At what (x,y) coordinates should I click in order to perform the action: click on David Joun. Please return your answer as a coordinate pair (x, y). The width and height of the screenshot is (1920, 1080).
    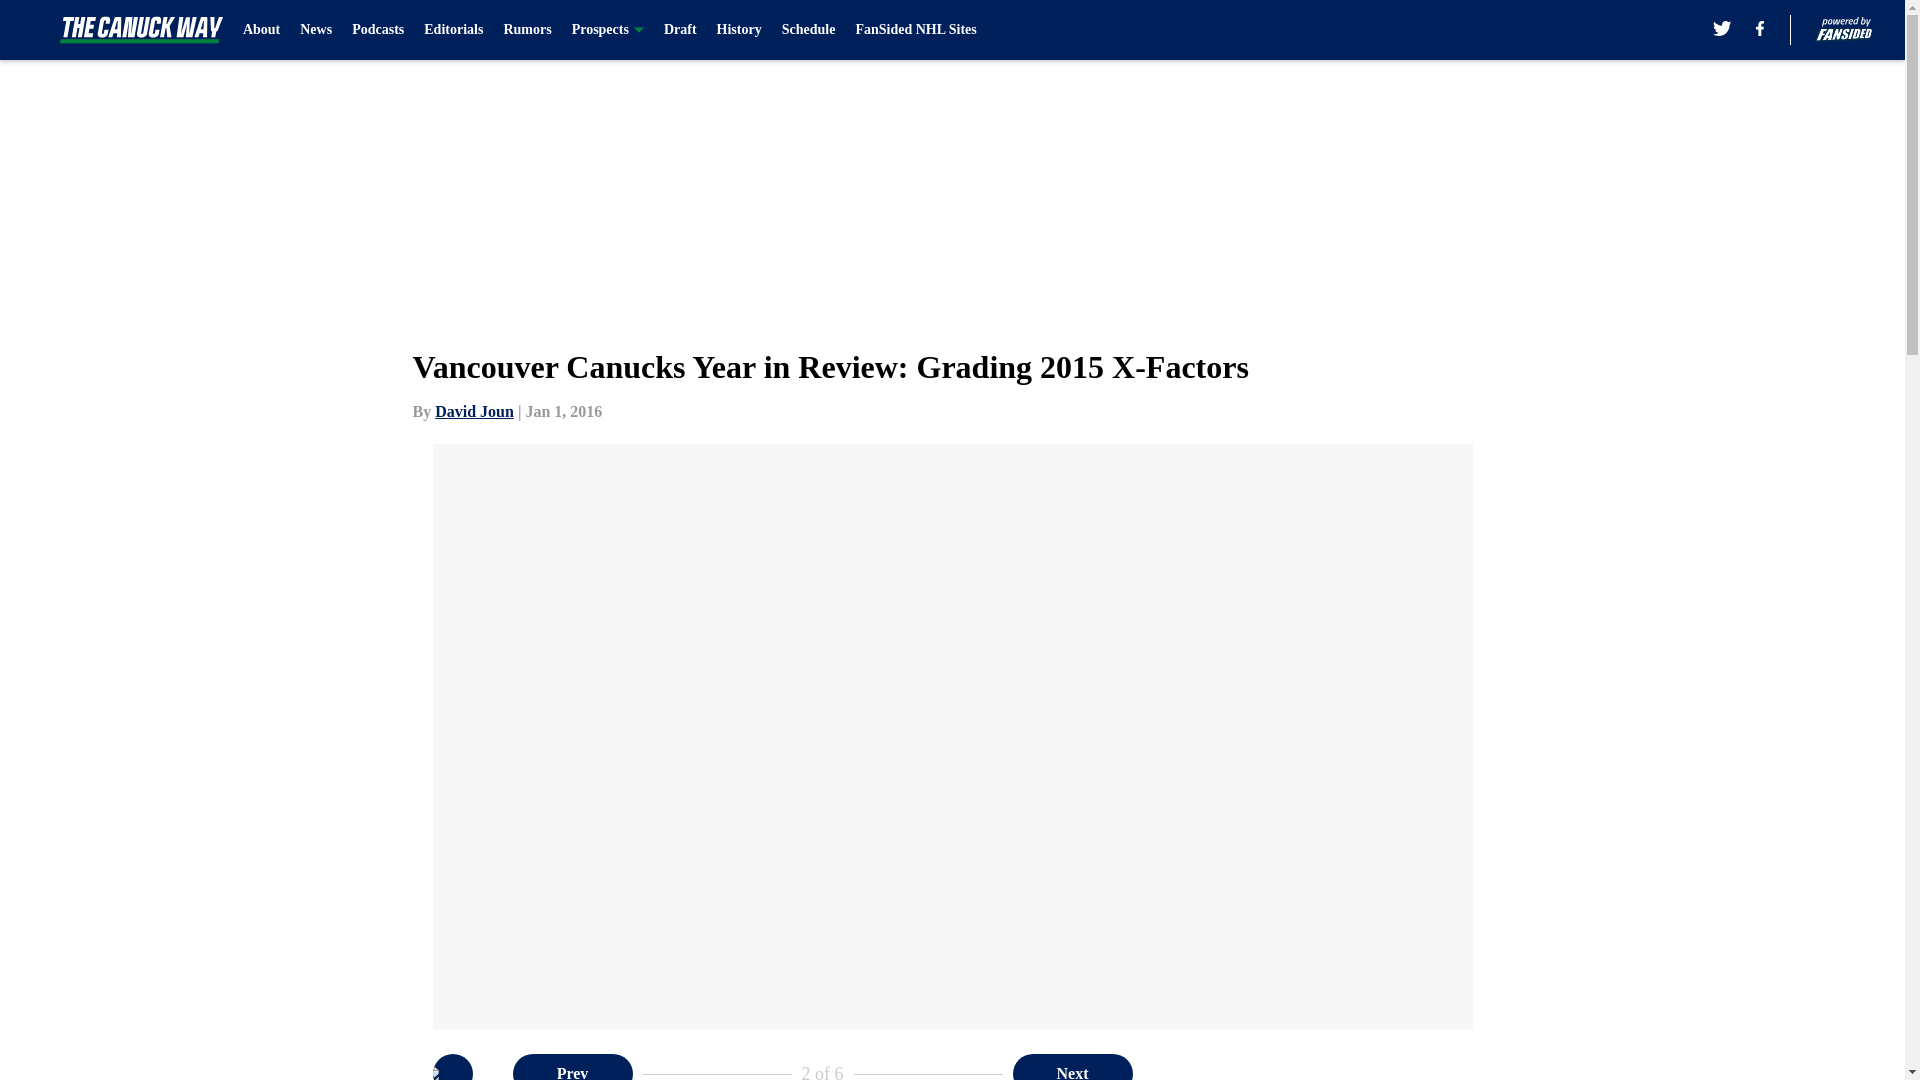
    Looking at the image, I should click on (474, 411).